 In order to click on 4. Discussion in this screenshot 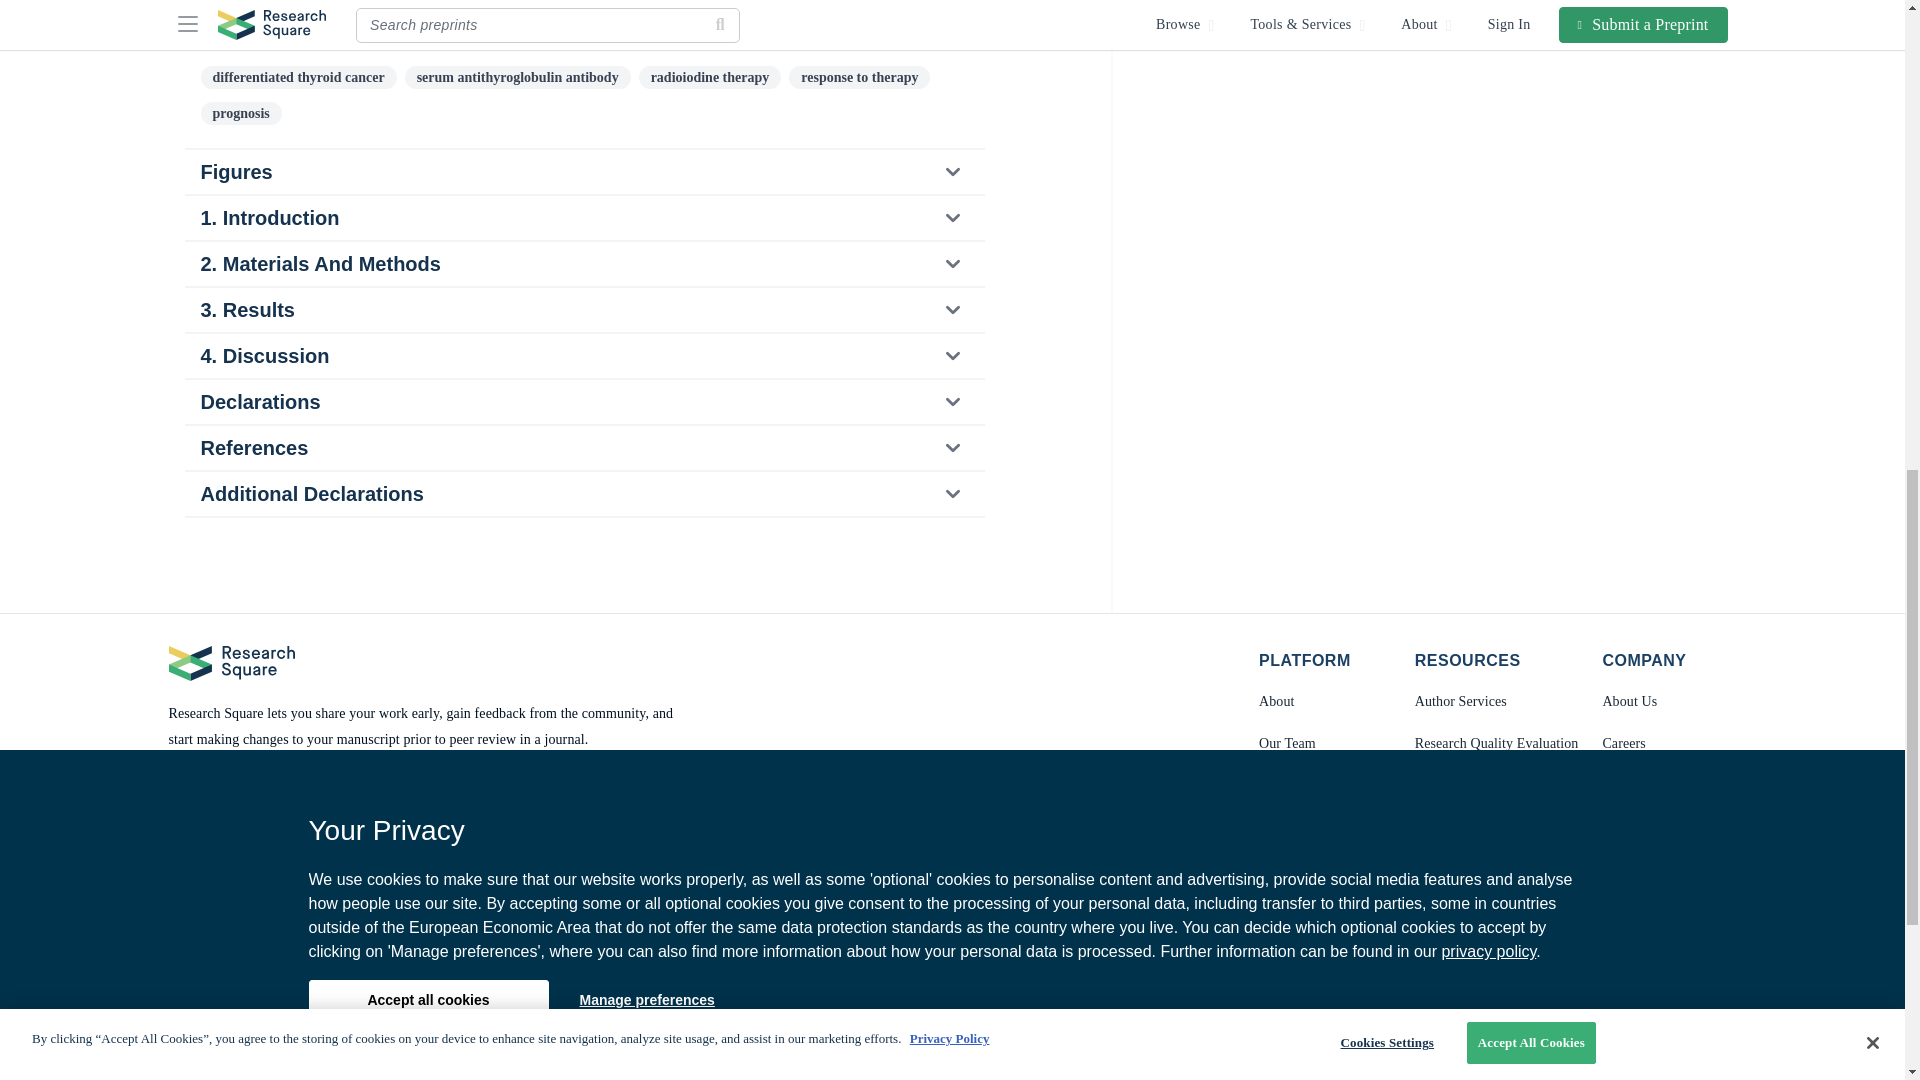, I will do `click(583, 356)`.